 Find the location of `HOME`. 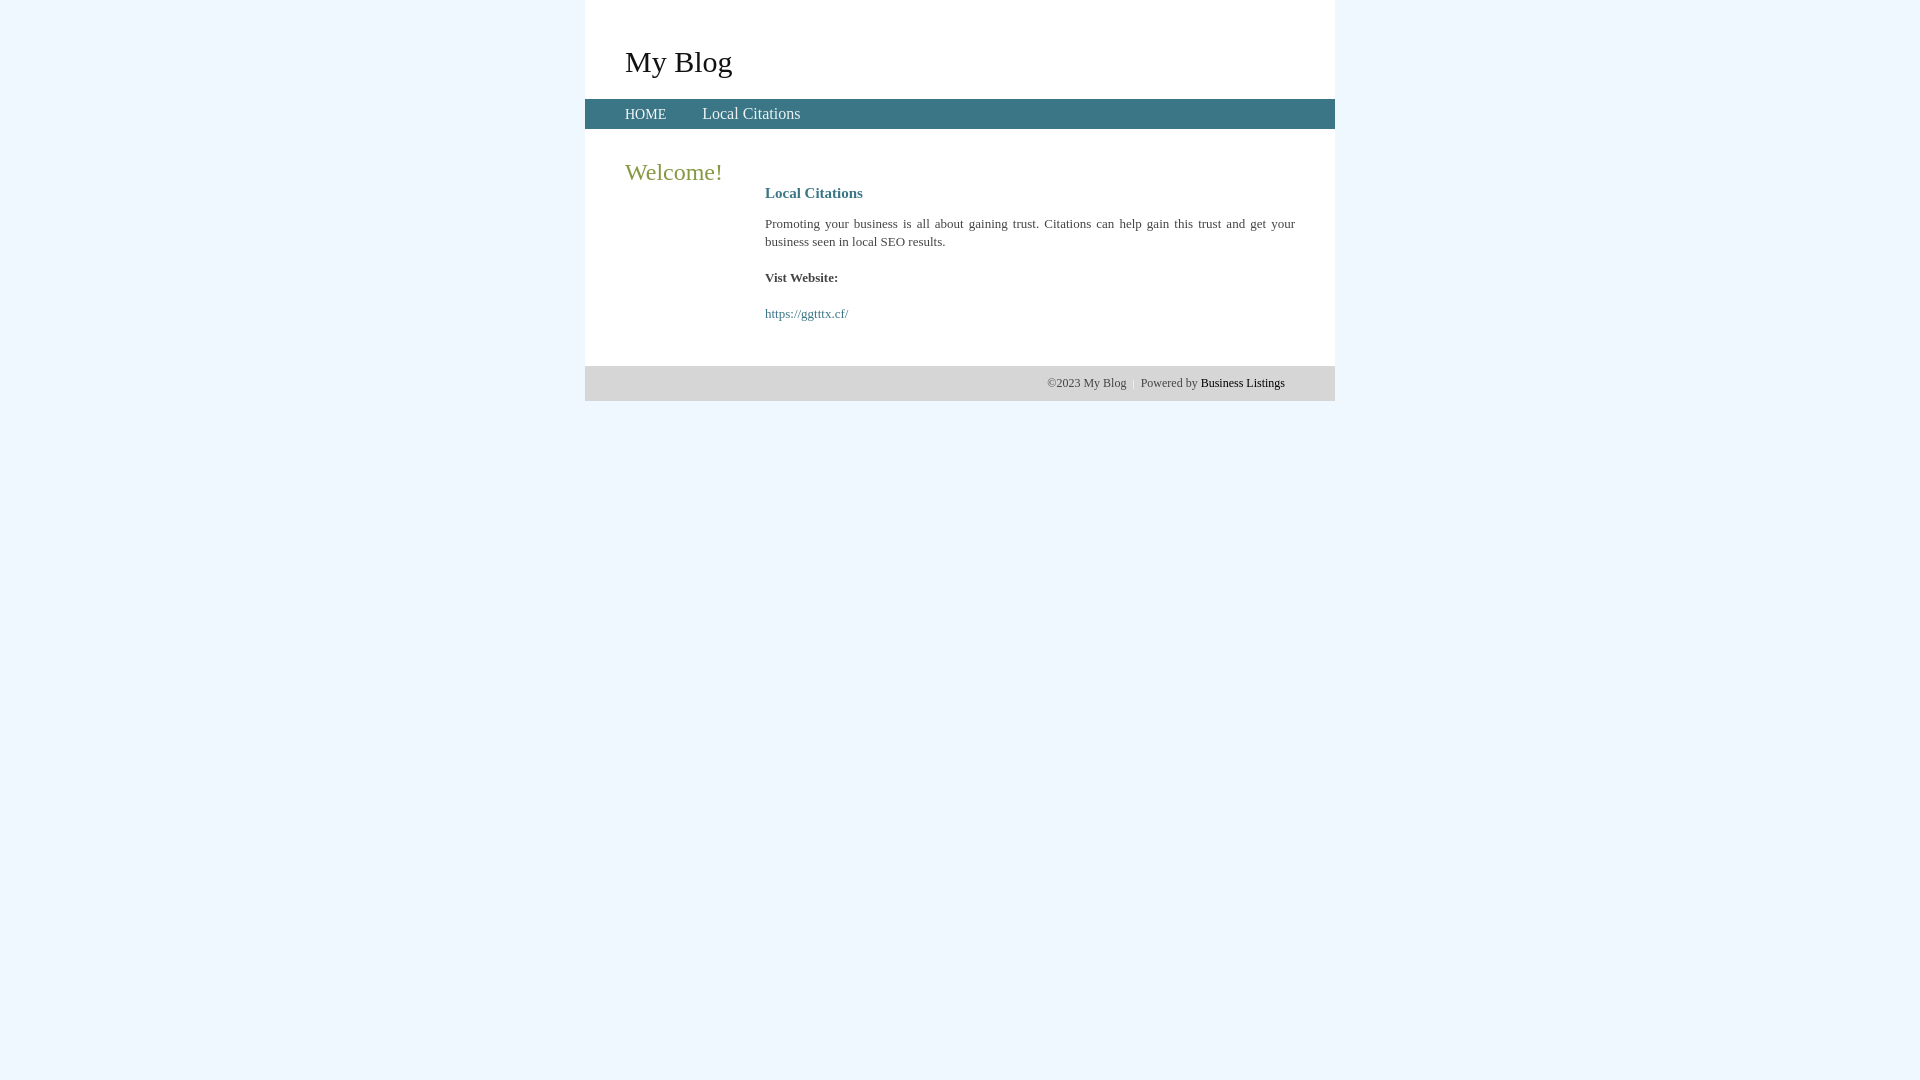

HOME is located at coordinates (646, 114).